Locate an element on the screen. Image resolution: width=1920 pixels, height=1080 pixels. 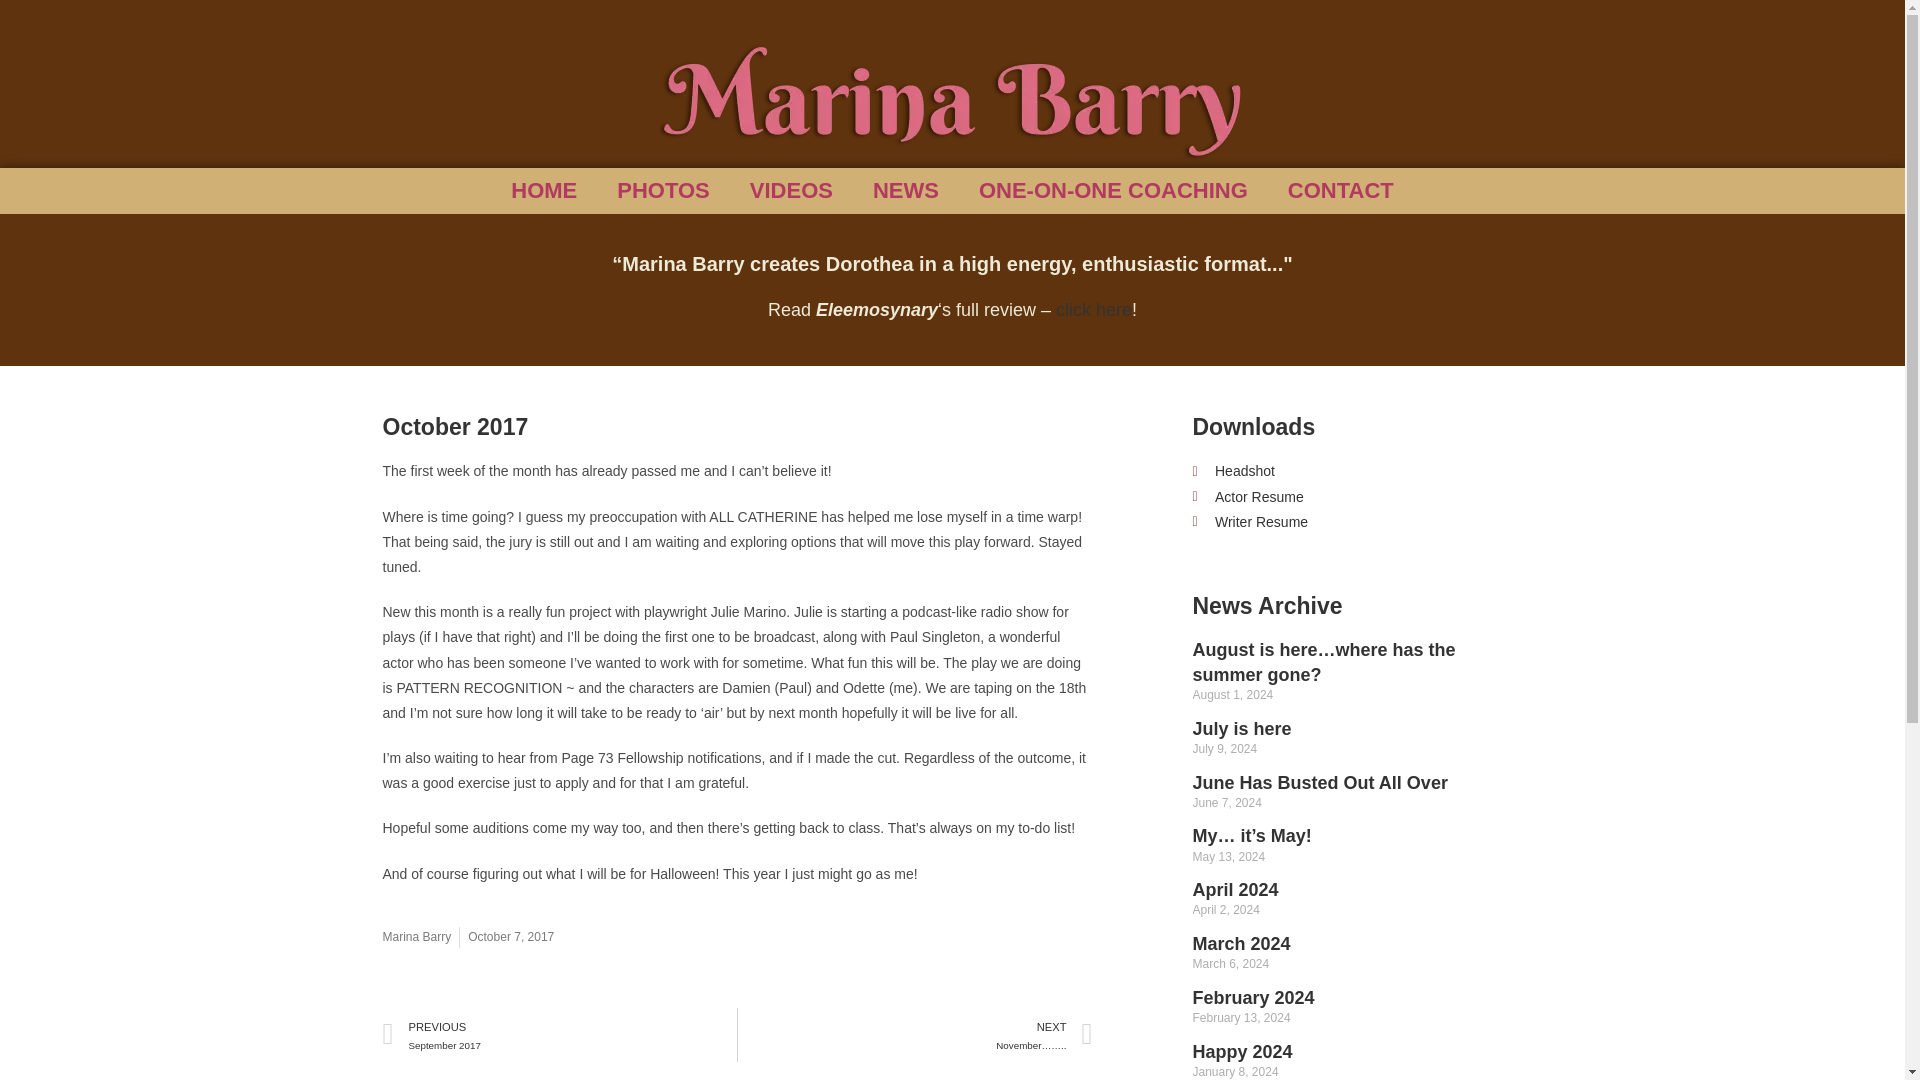
NEWS is located at coordinates (905, 190).